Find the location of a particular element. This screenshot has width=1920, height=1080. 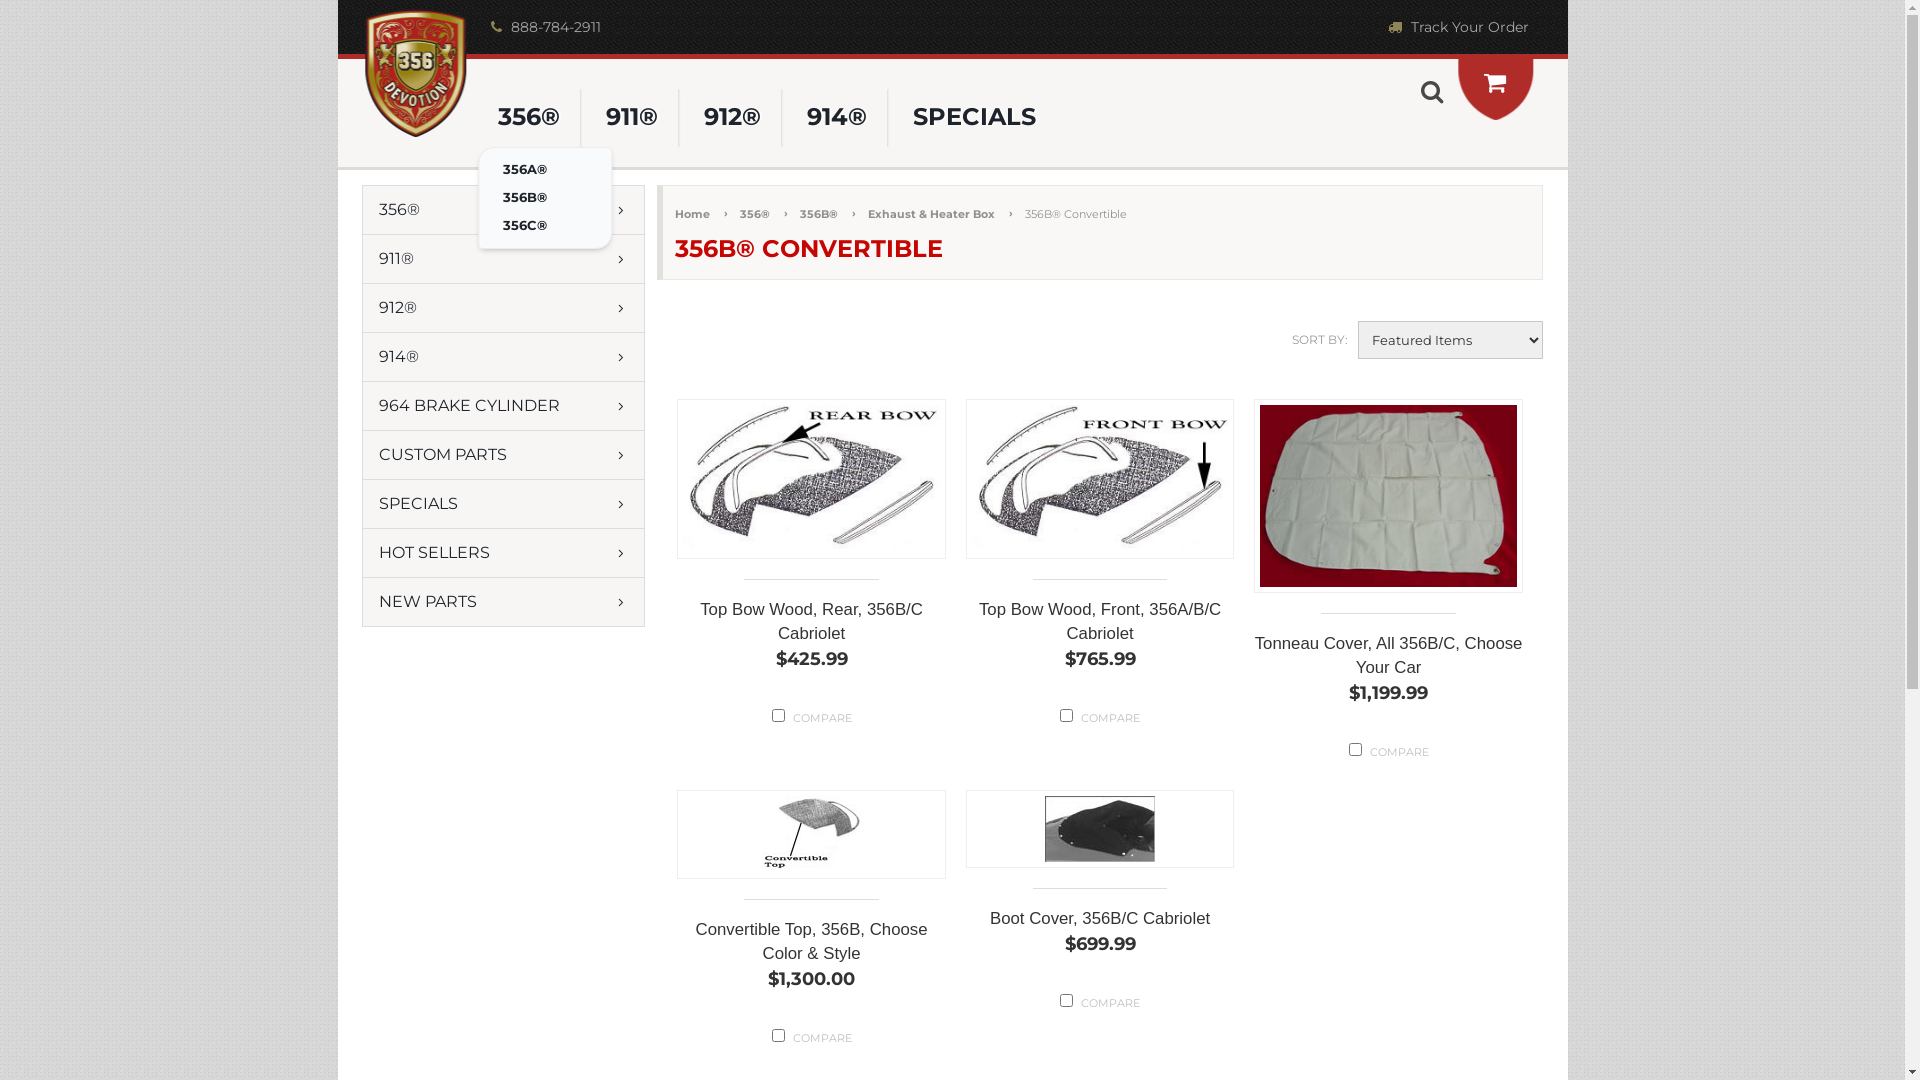

Track Your Order is located at coordinates (1456, 27).